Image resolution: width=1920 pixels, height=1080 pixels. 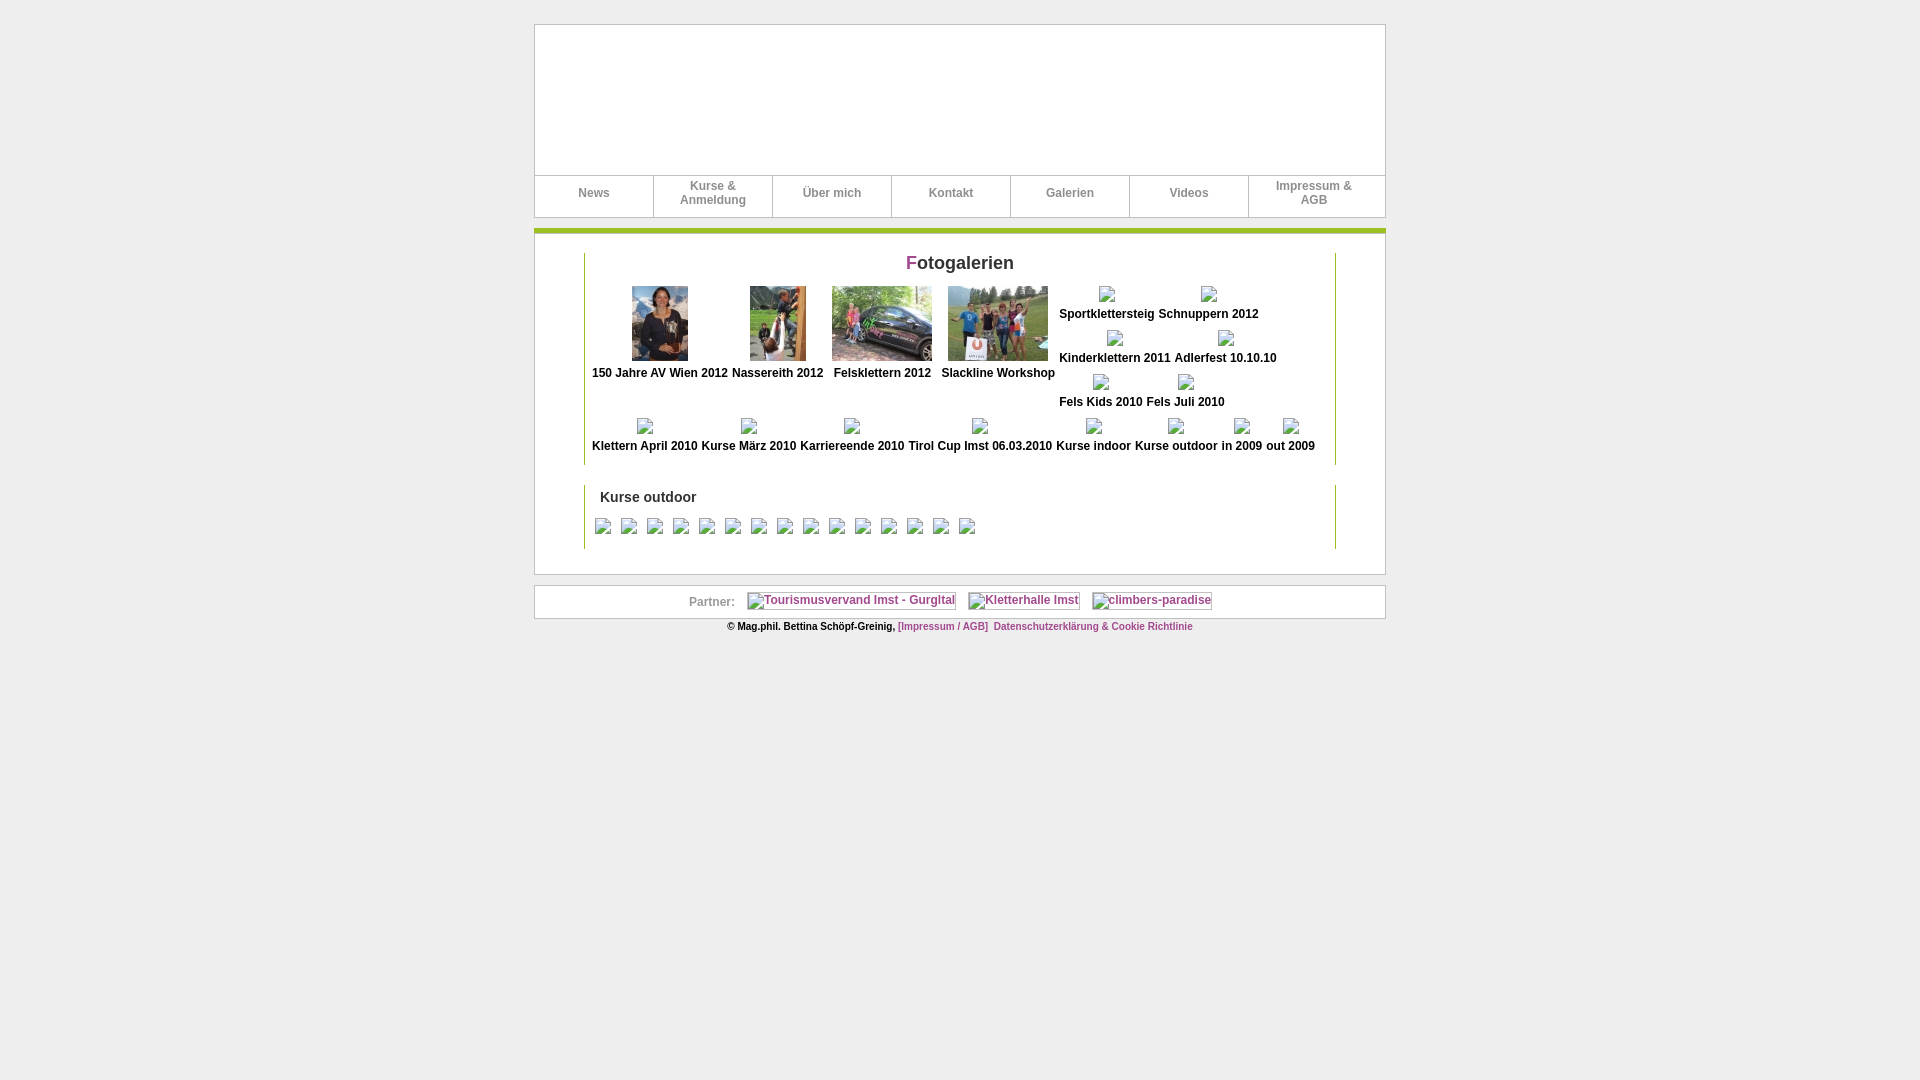 What do you see at coordinates (1314, 198) in the screenshot?
I see `Impressum &
AGB` at bounding box center [1314, 198].